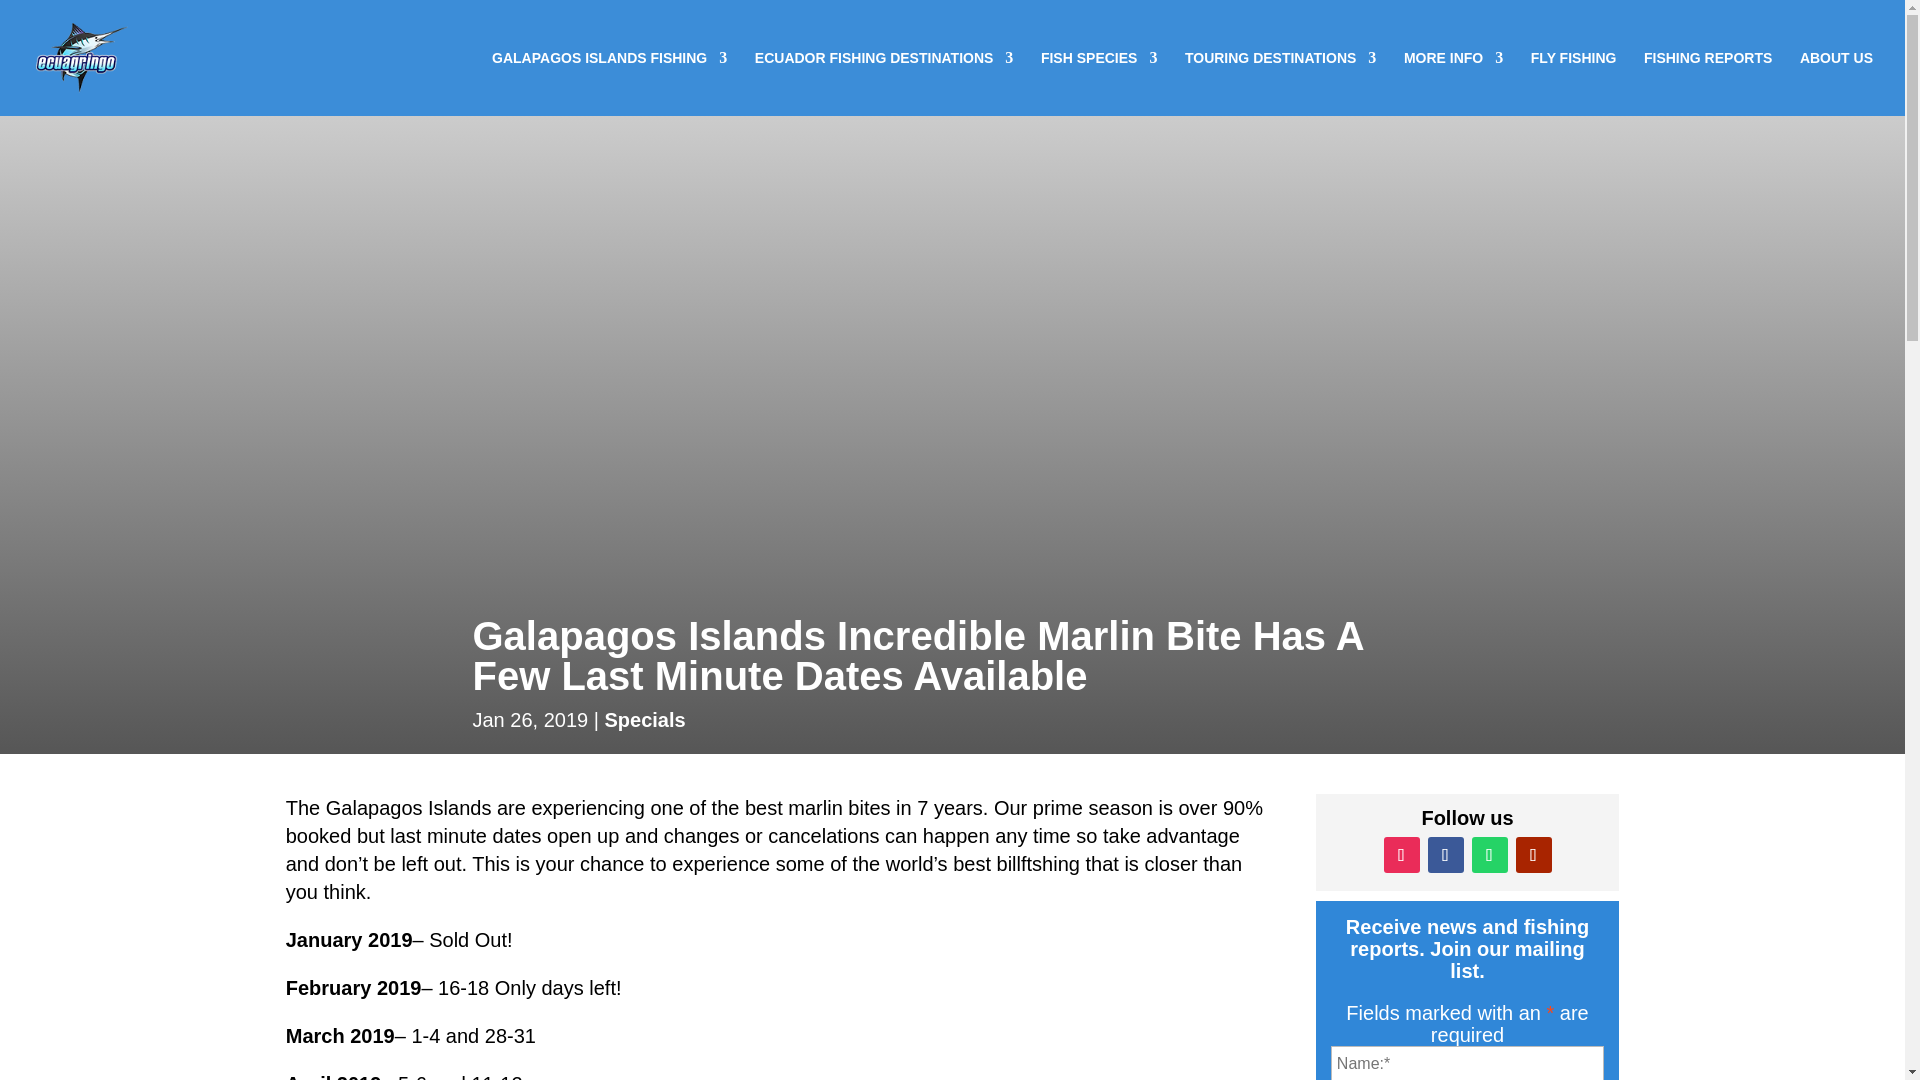 Image resolution: width=1920 pixels, height=1080 pixels. I want to click on Follow on Facebook, so click(1446, 854).